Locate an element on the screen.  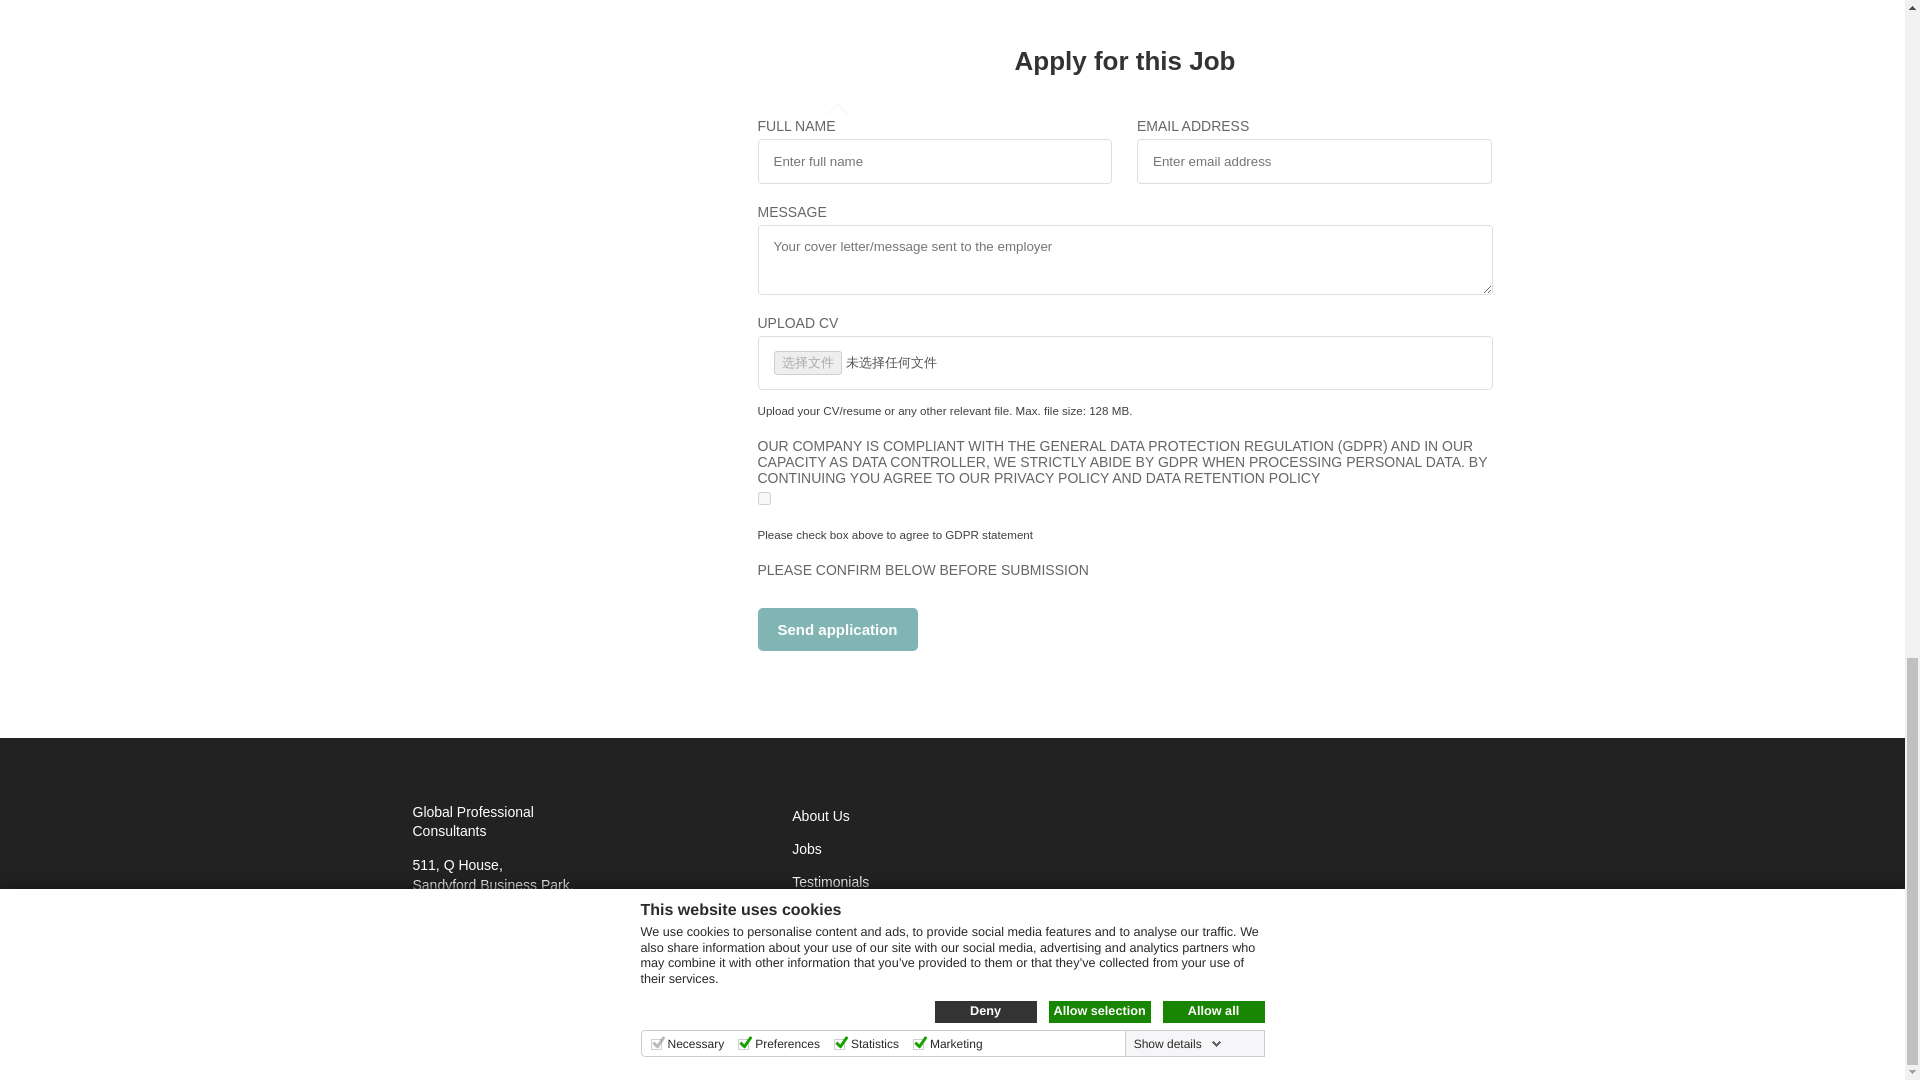
Send application is located at coordinates (838, 630).